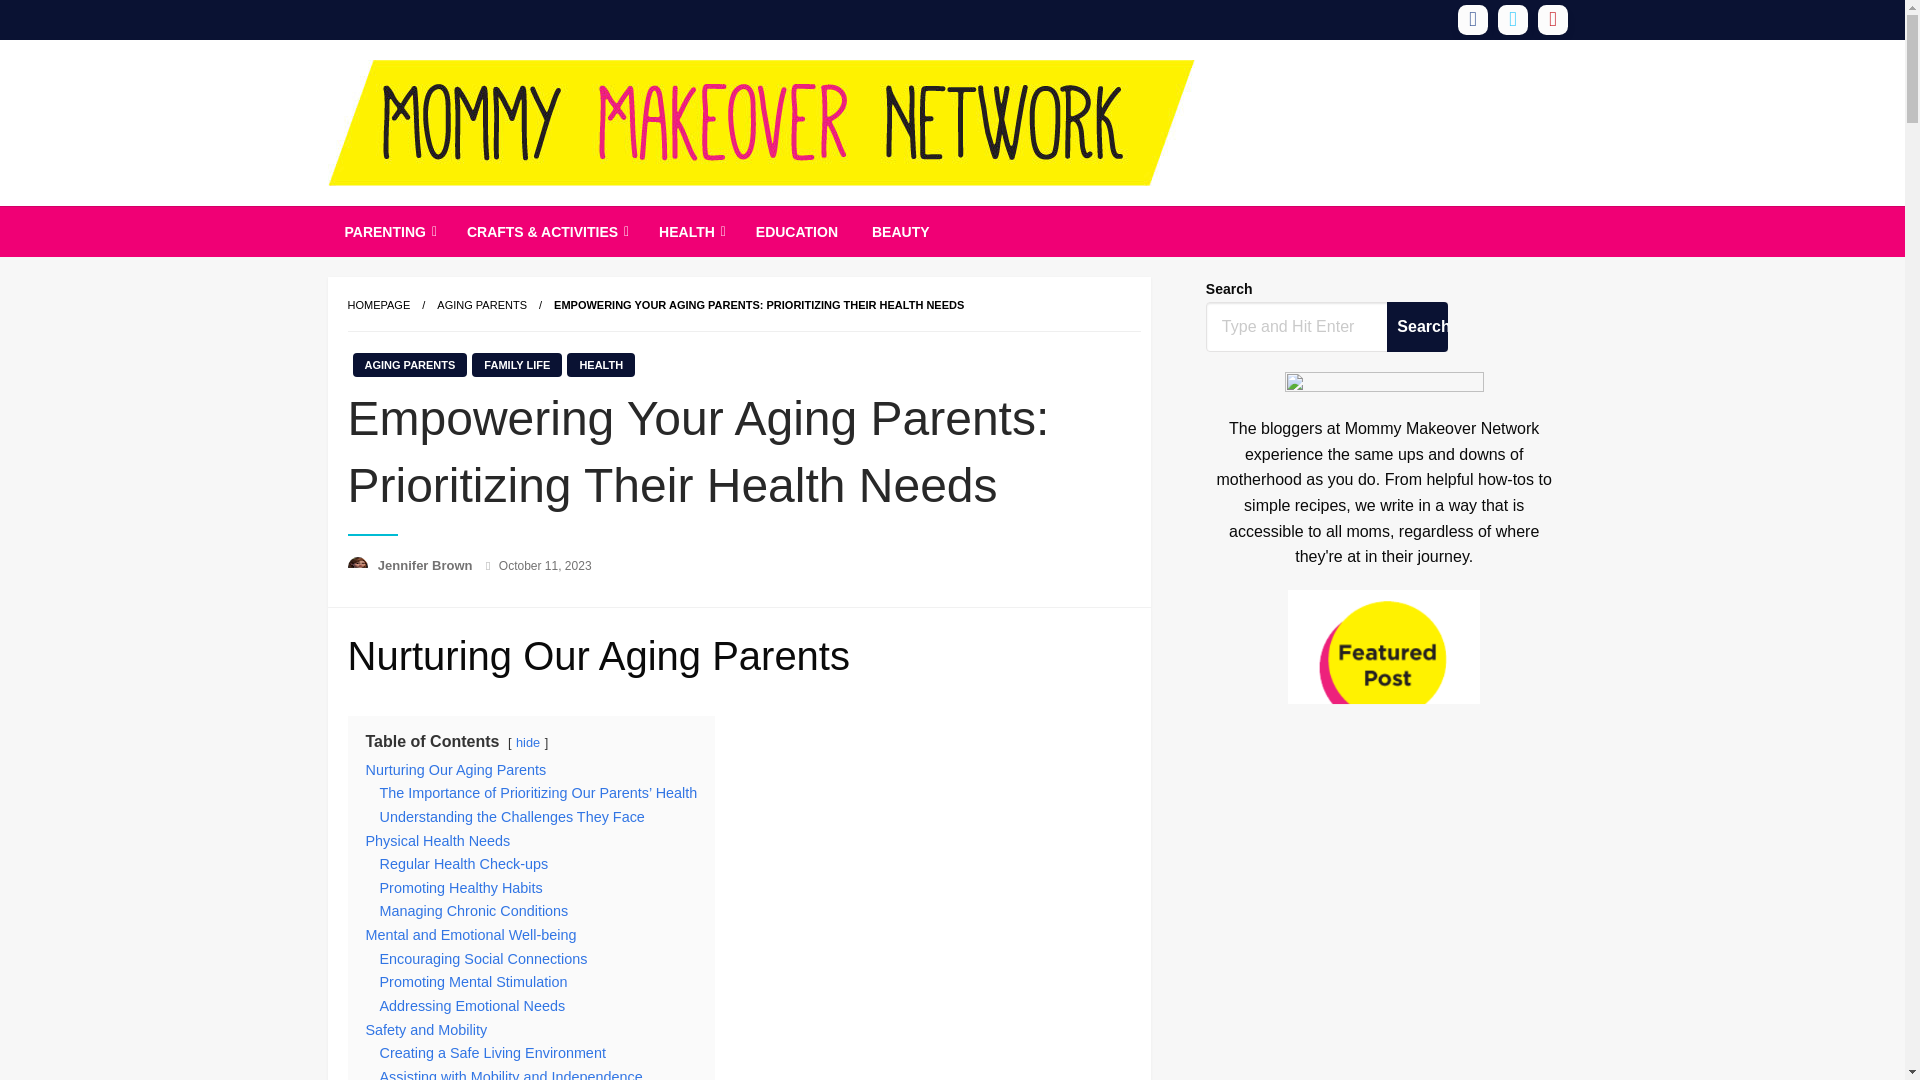 The width and height of the screenshot is (1920, 1080). What do you see at coordinates (600, 364) in the screenshot?
I see `HEALTH` at bounding box center [600, 364].